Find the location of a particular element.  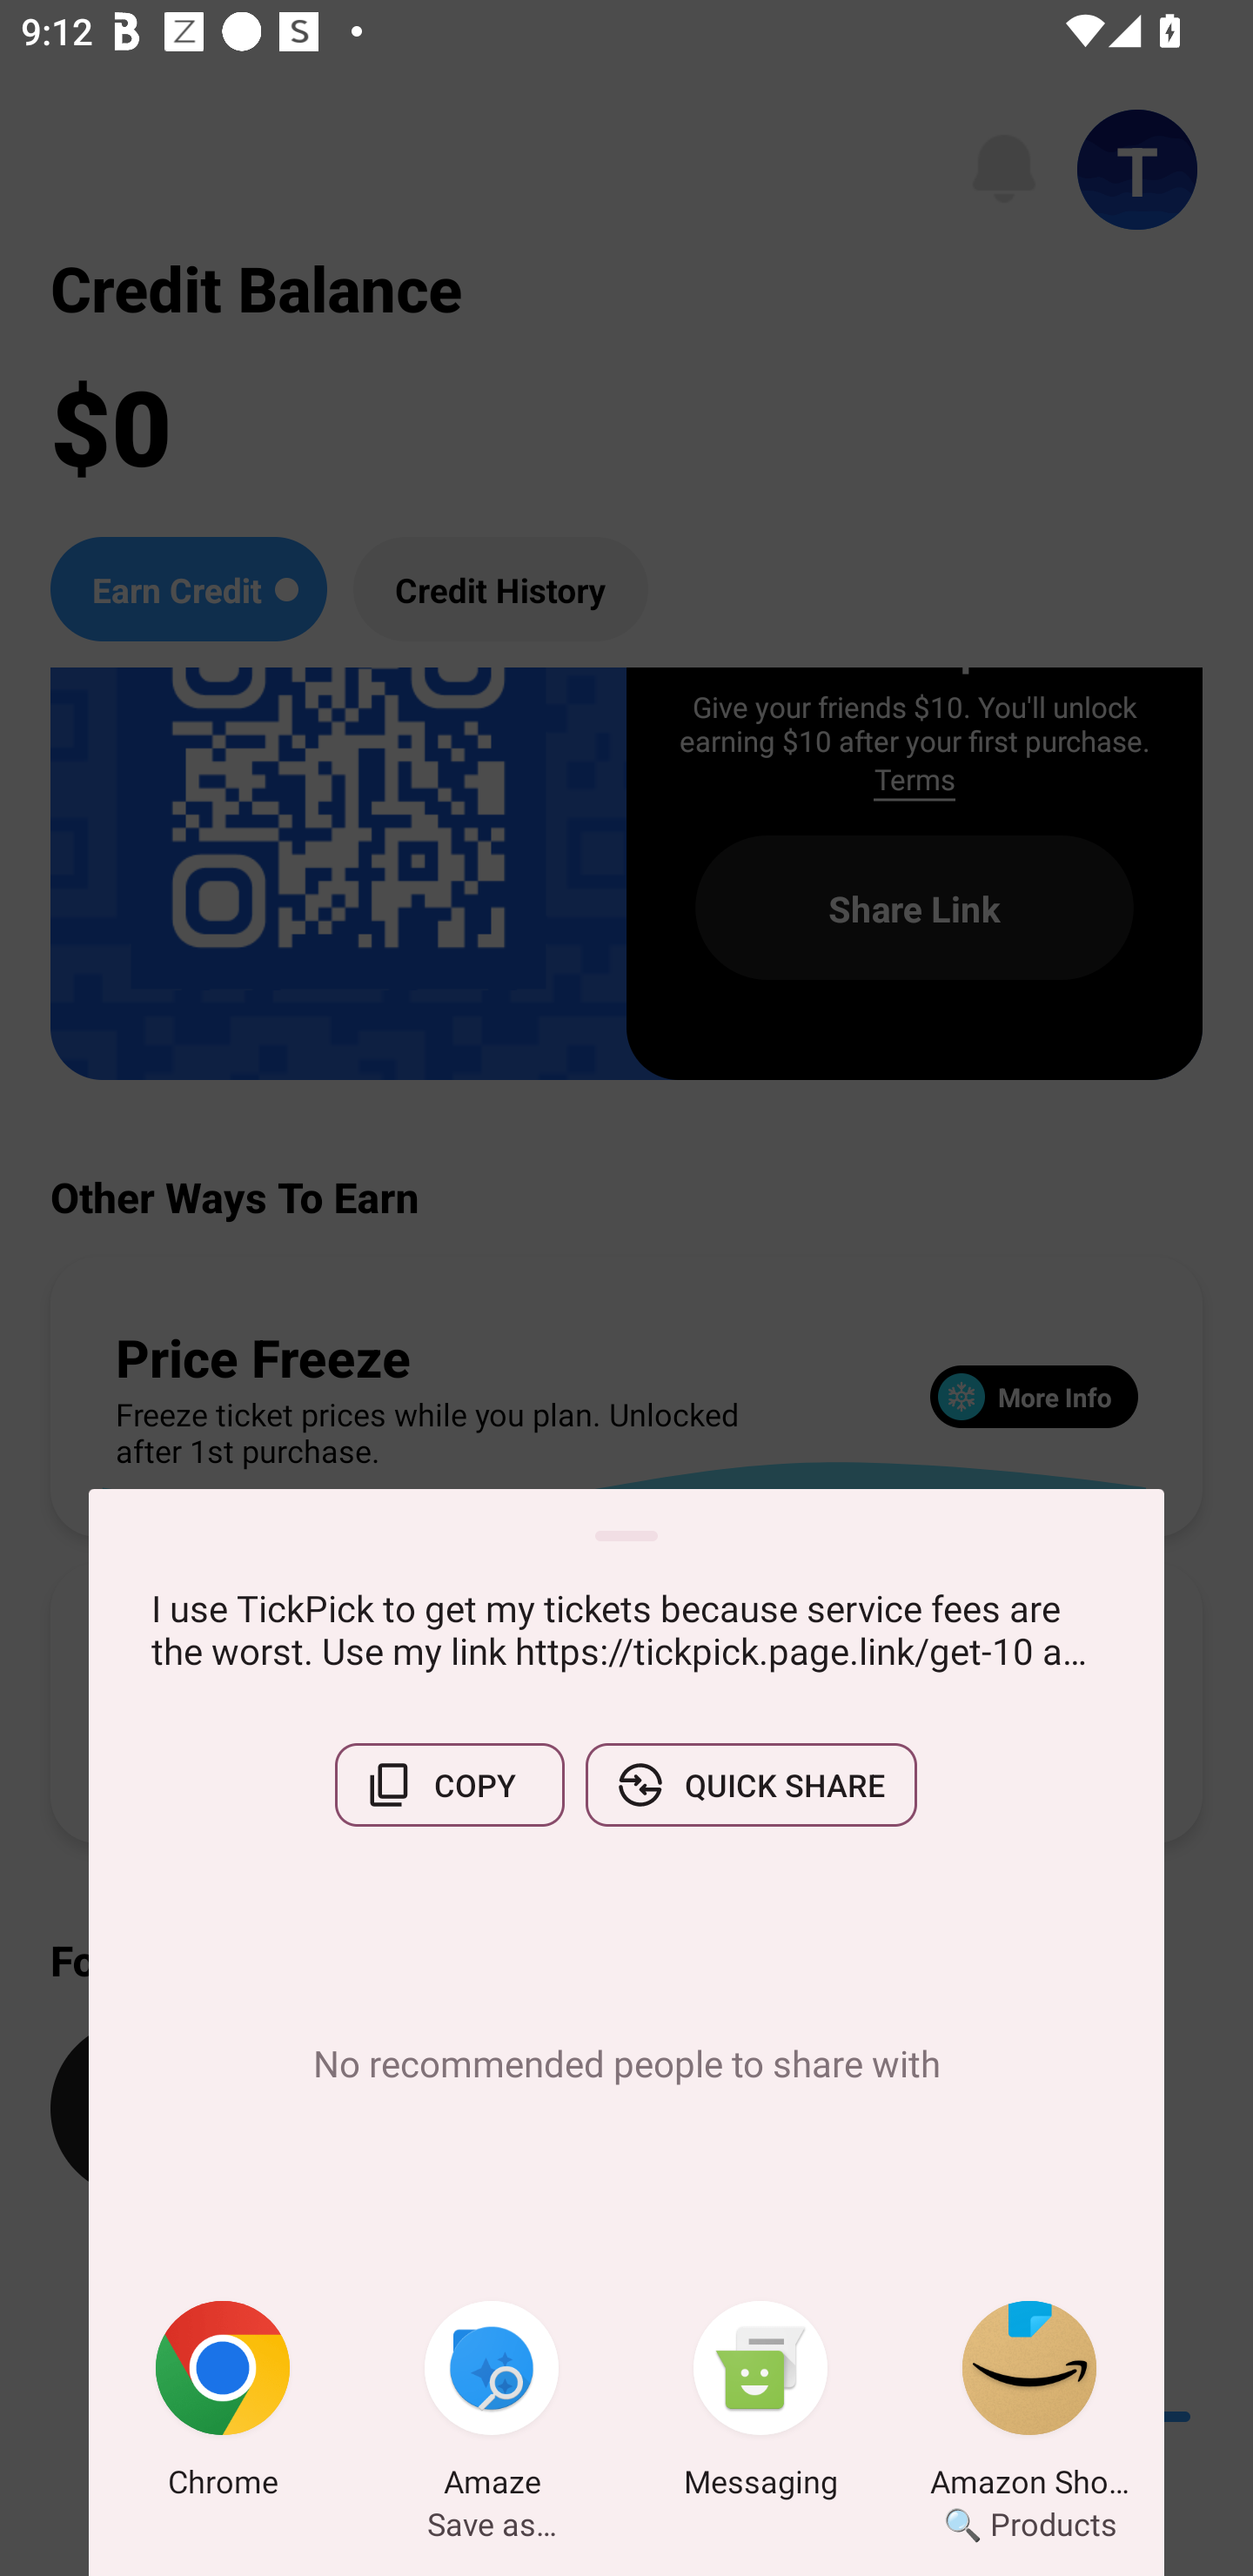

Chrome is located at coordinates (223, 2405).